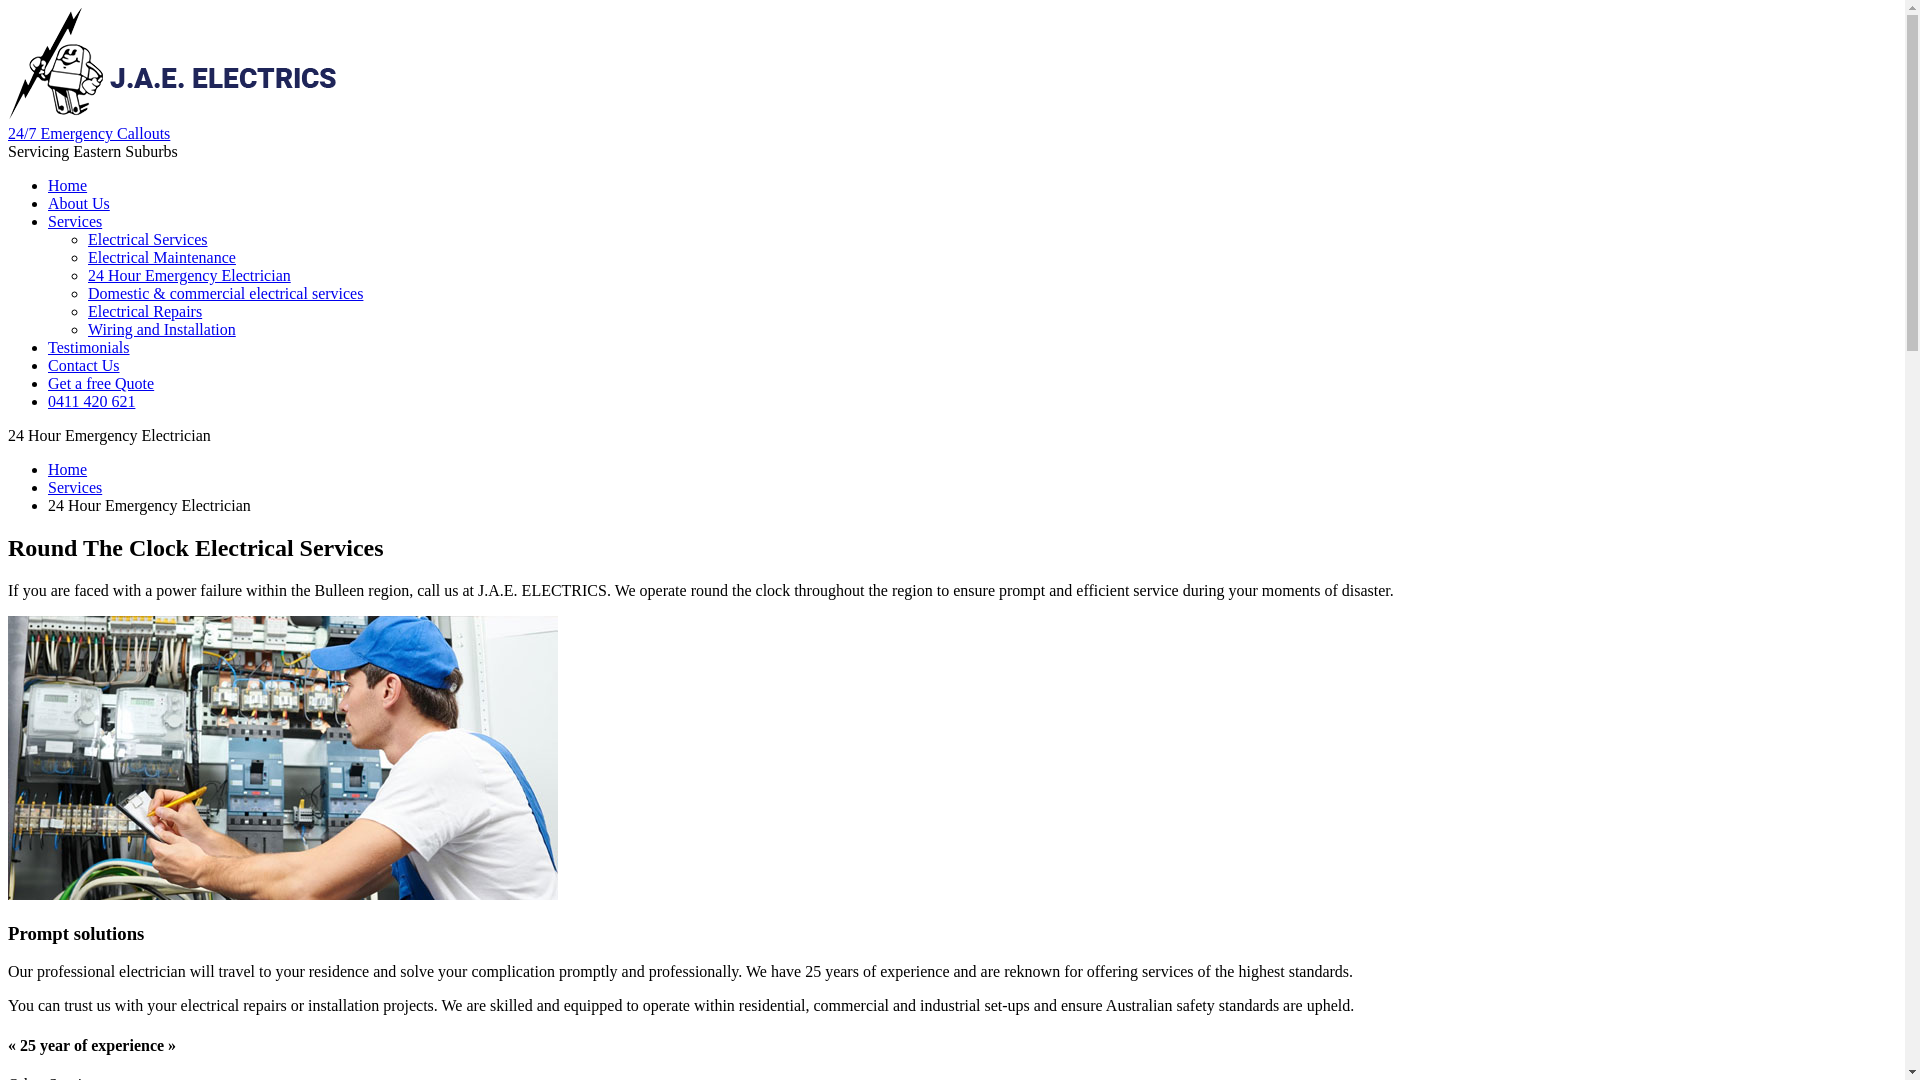 This screenshot has width=1920, height=1080. I want to click on Electrical Services, so click(148, 240).